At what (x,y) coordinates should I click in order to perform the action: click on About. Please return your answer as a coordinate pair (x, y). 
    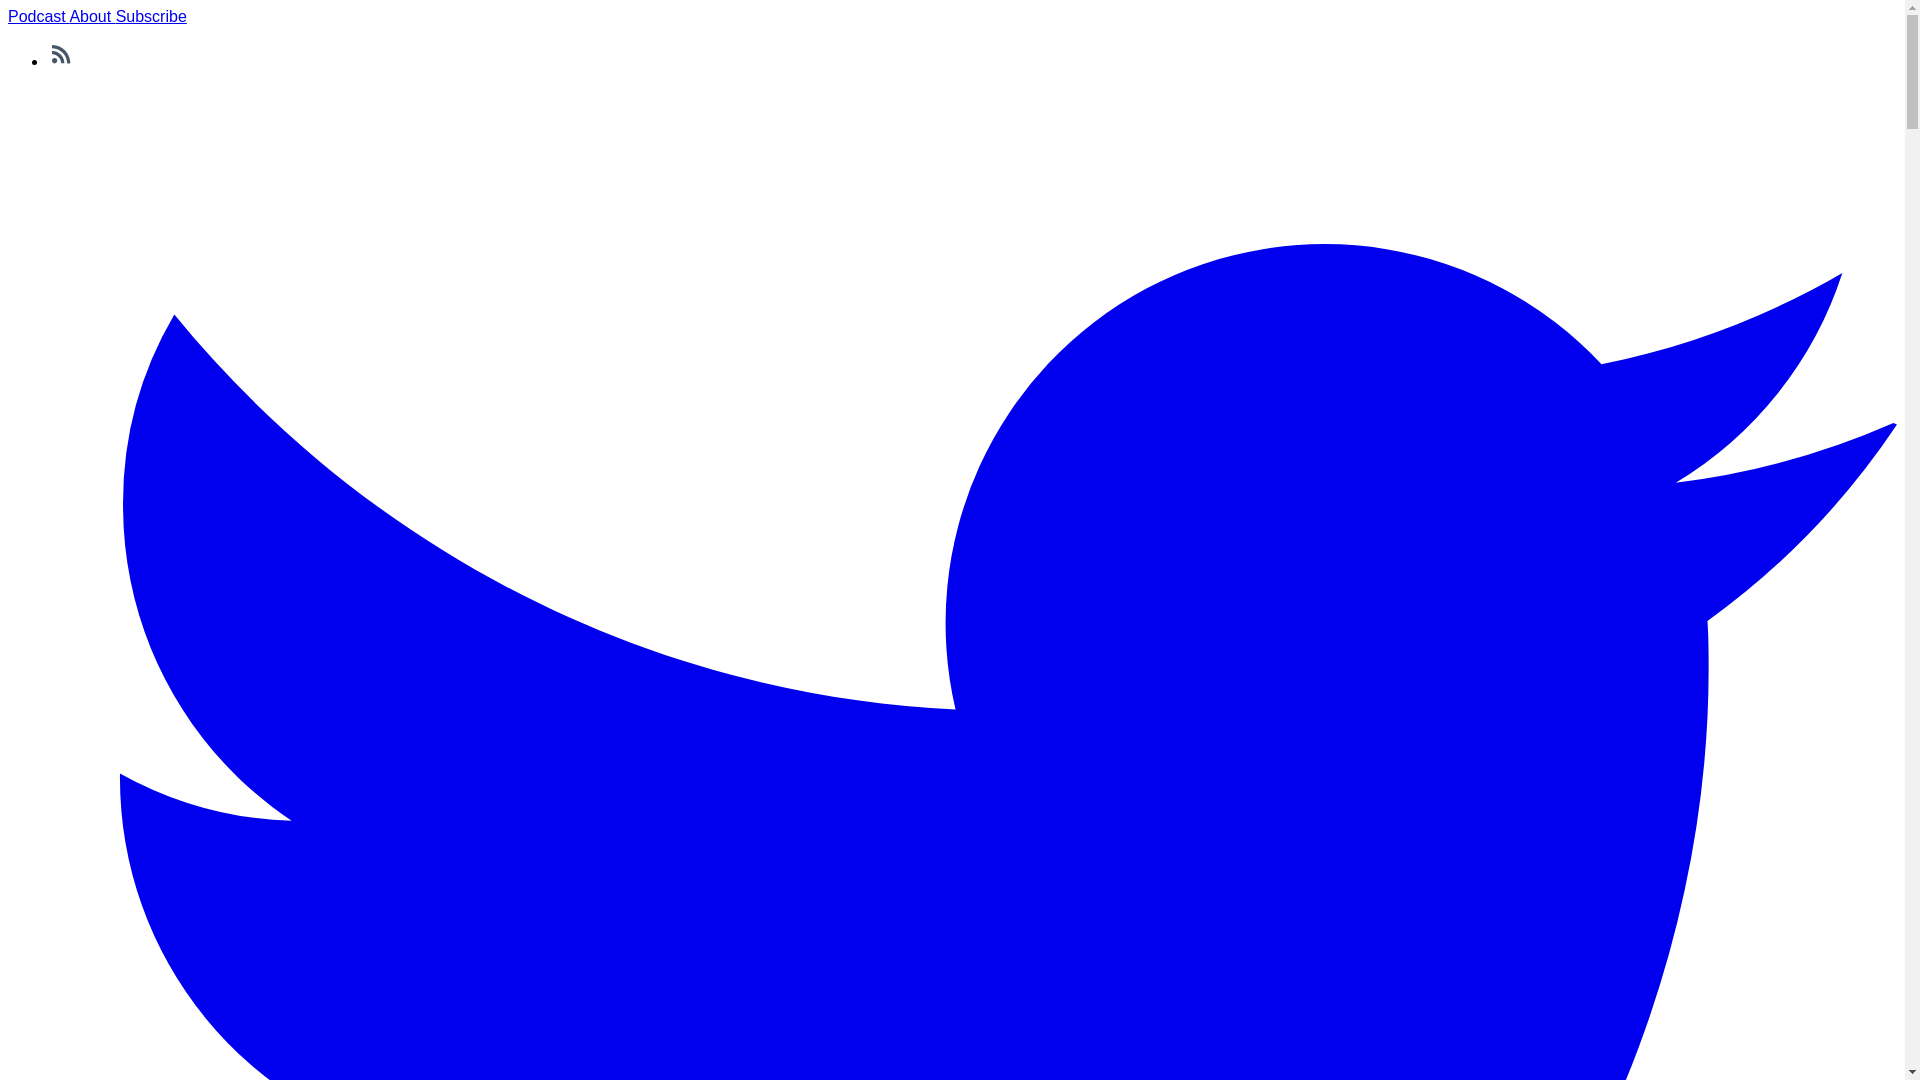
    Looking at the image, I should click on (92, 16).